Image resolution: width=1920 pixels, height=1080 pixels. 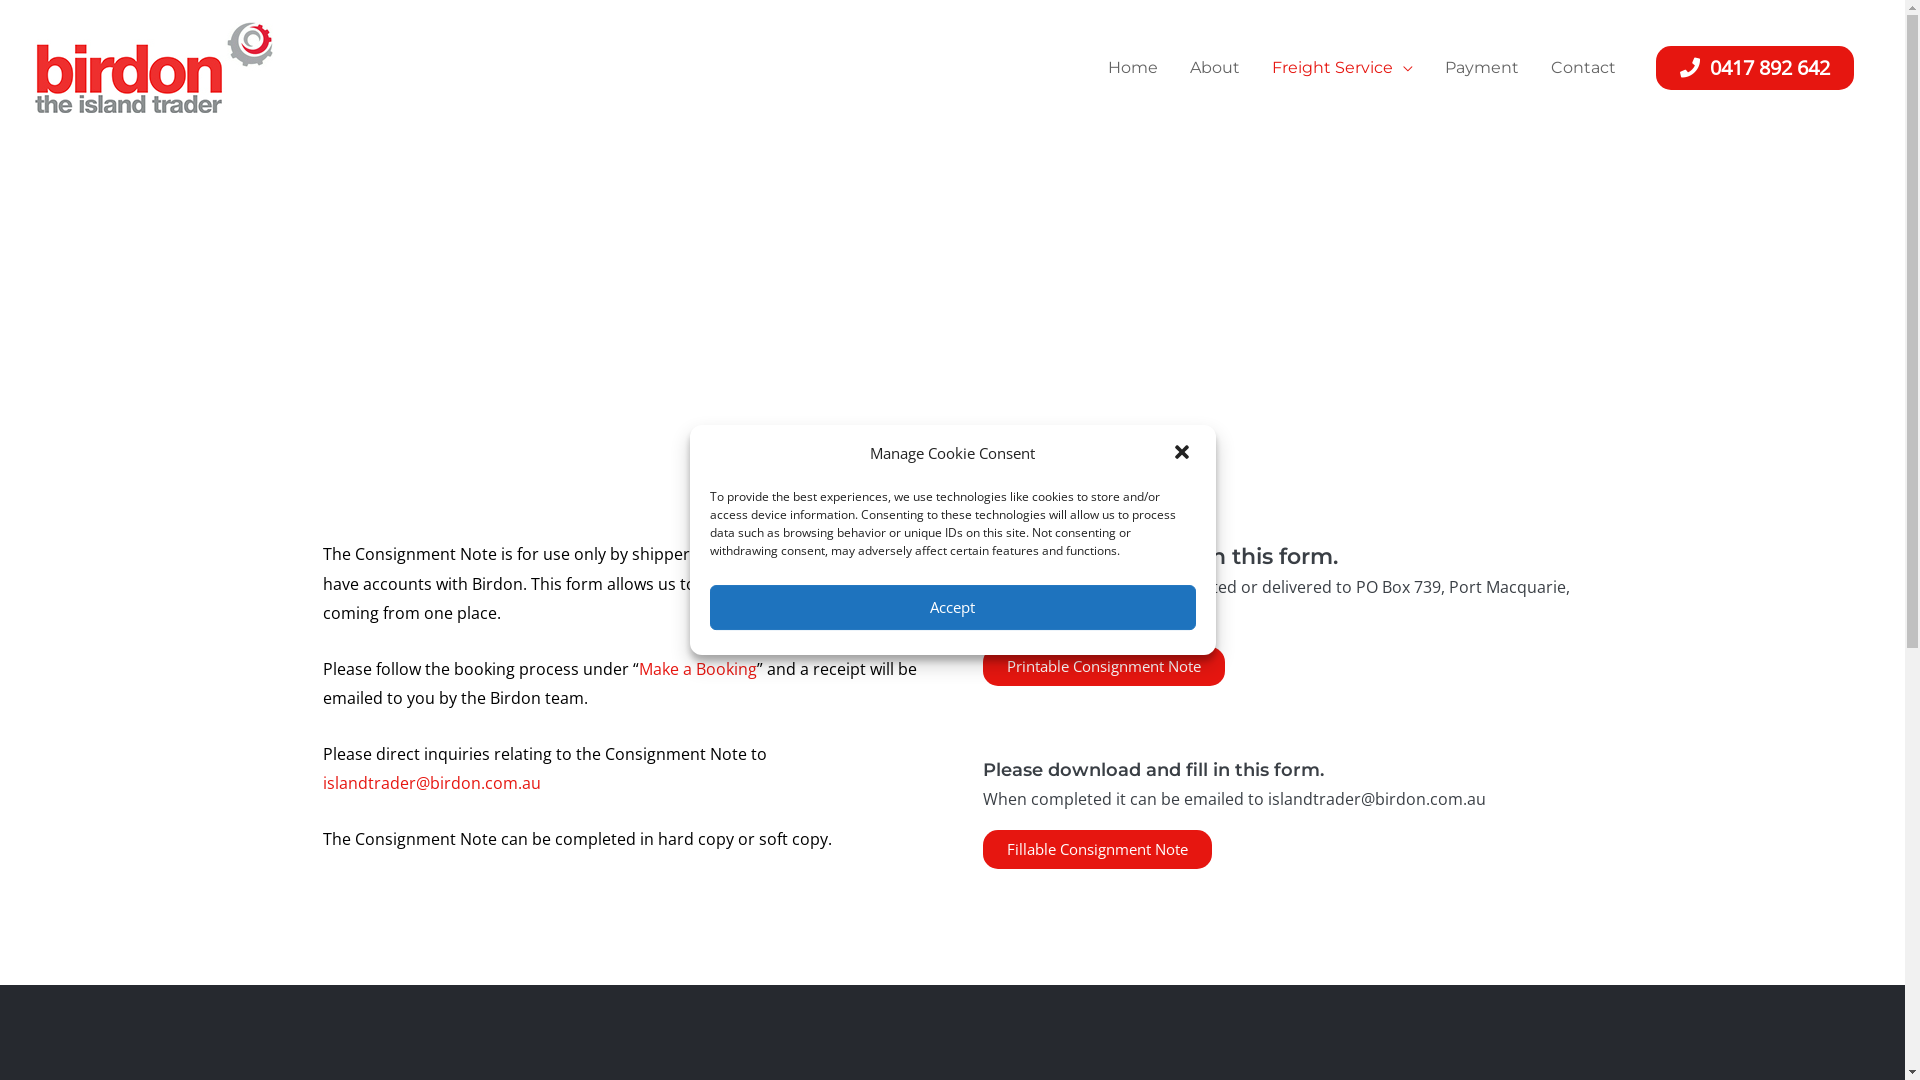 I want to click on islandtrader@birdon.com.au, so click(x=431, y=783).